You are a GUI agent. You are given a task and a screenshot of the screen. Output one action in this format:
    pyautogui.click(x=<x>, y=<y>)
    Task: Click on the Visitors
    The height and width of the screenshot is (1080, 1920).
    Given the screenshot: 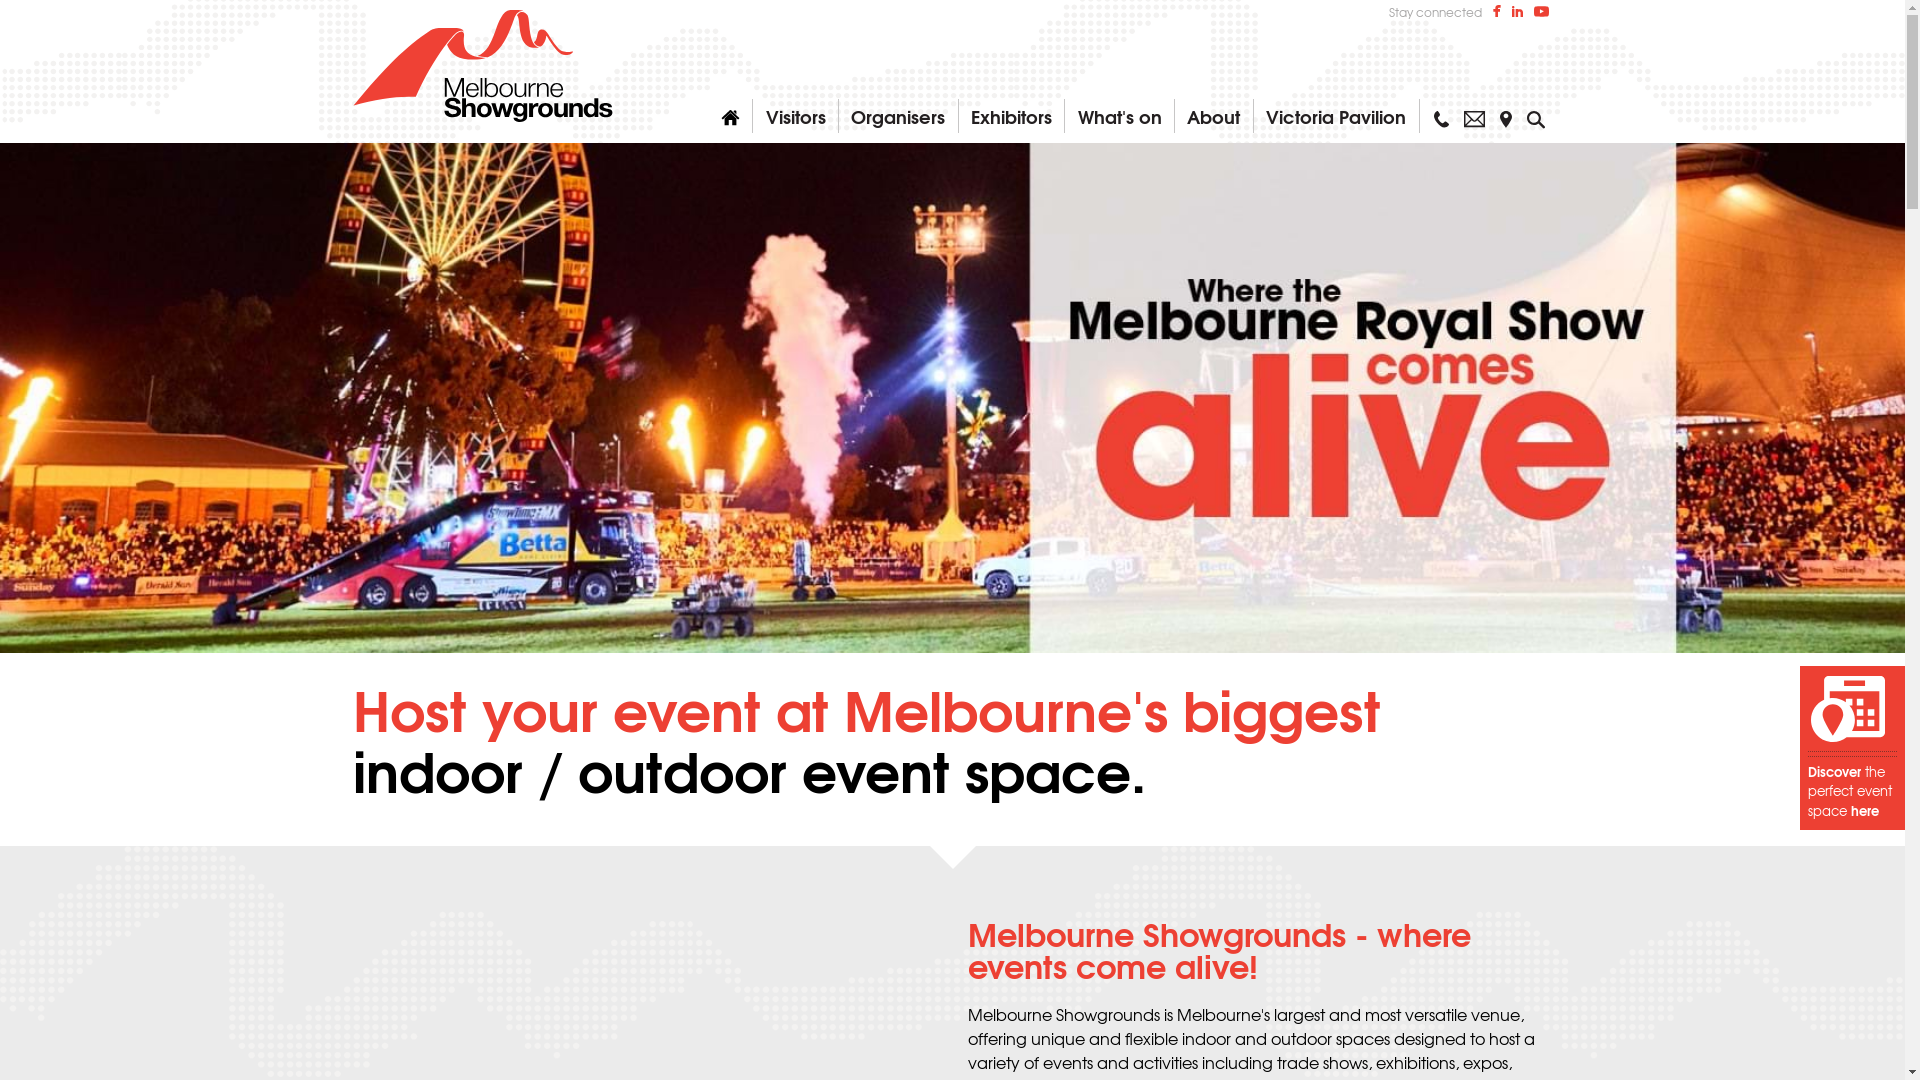 What is the action you would take?
    pyautogui.click(x=795, y=116)
    